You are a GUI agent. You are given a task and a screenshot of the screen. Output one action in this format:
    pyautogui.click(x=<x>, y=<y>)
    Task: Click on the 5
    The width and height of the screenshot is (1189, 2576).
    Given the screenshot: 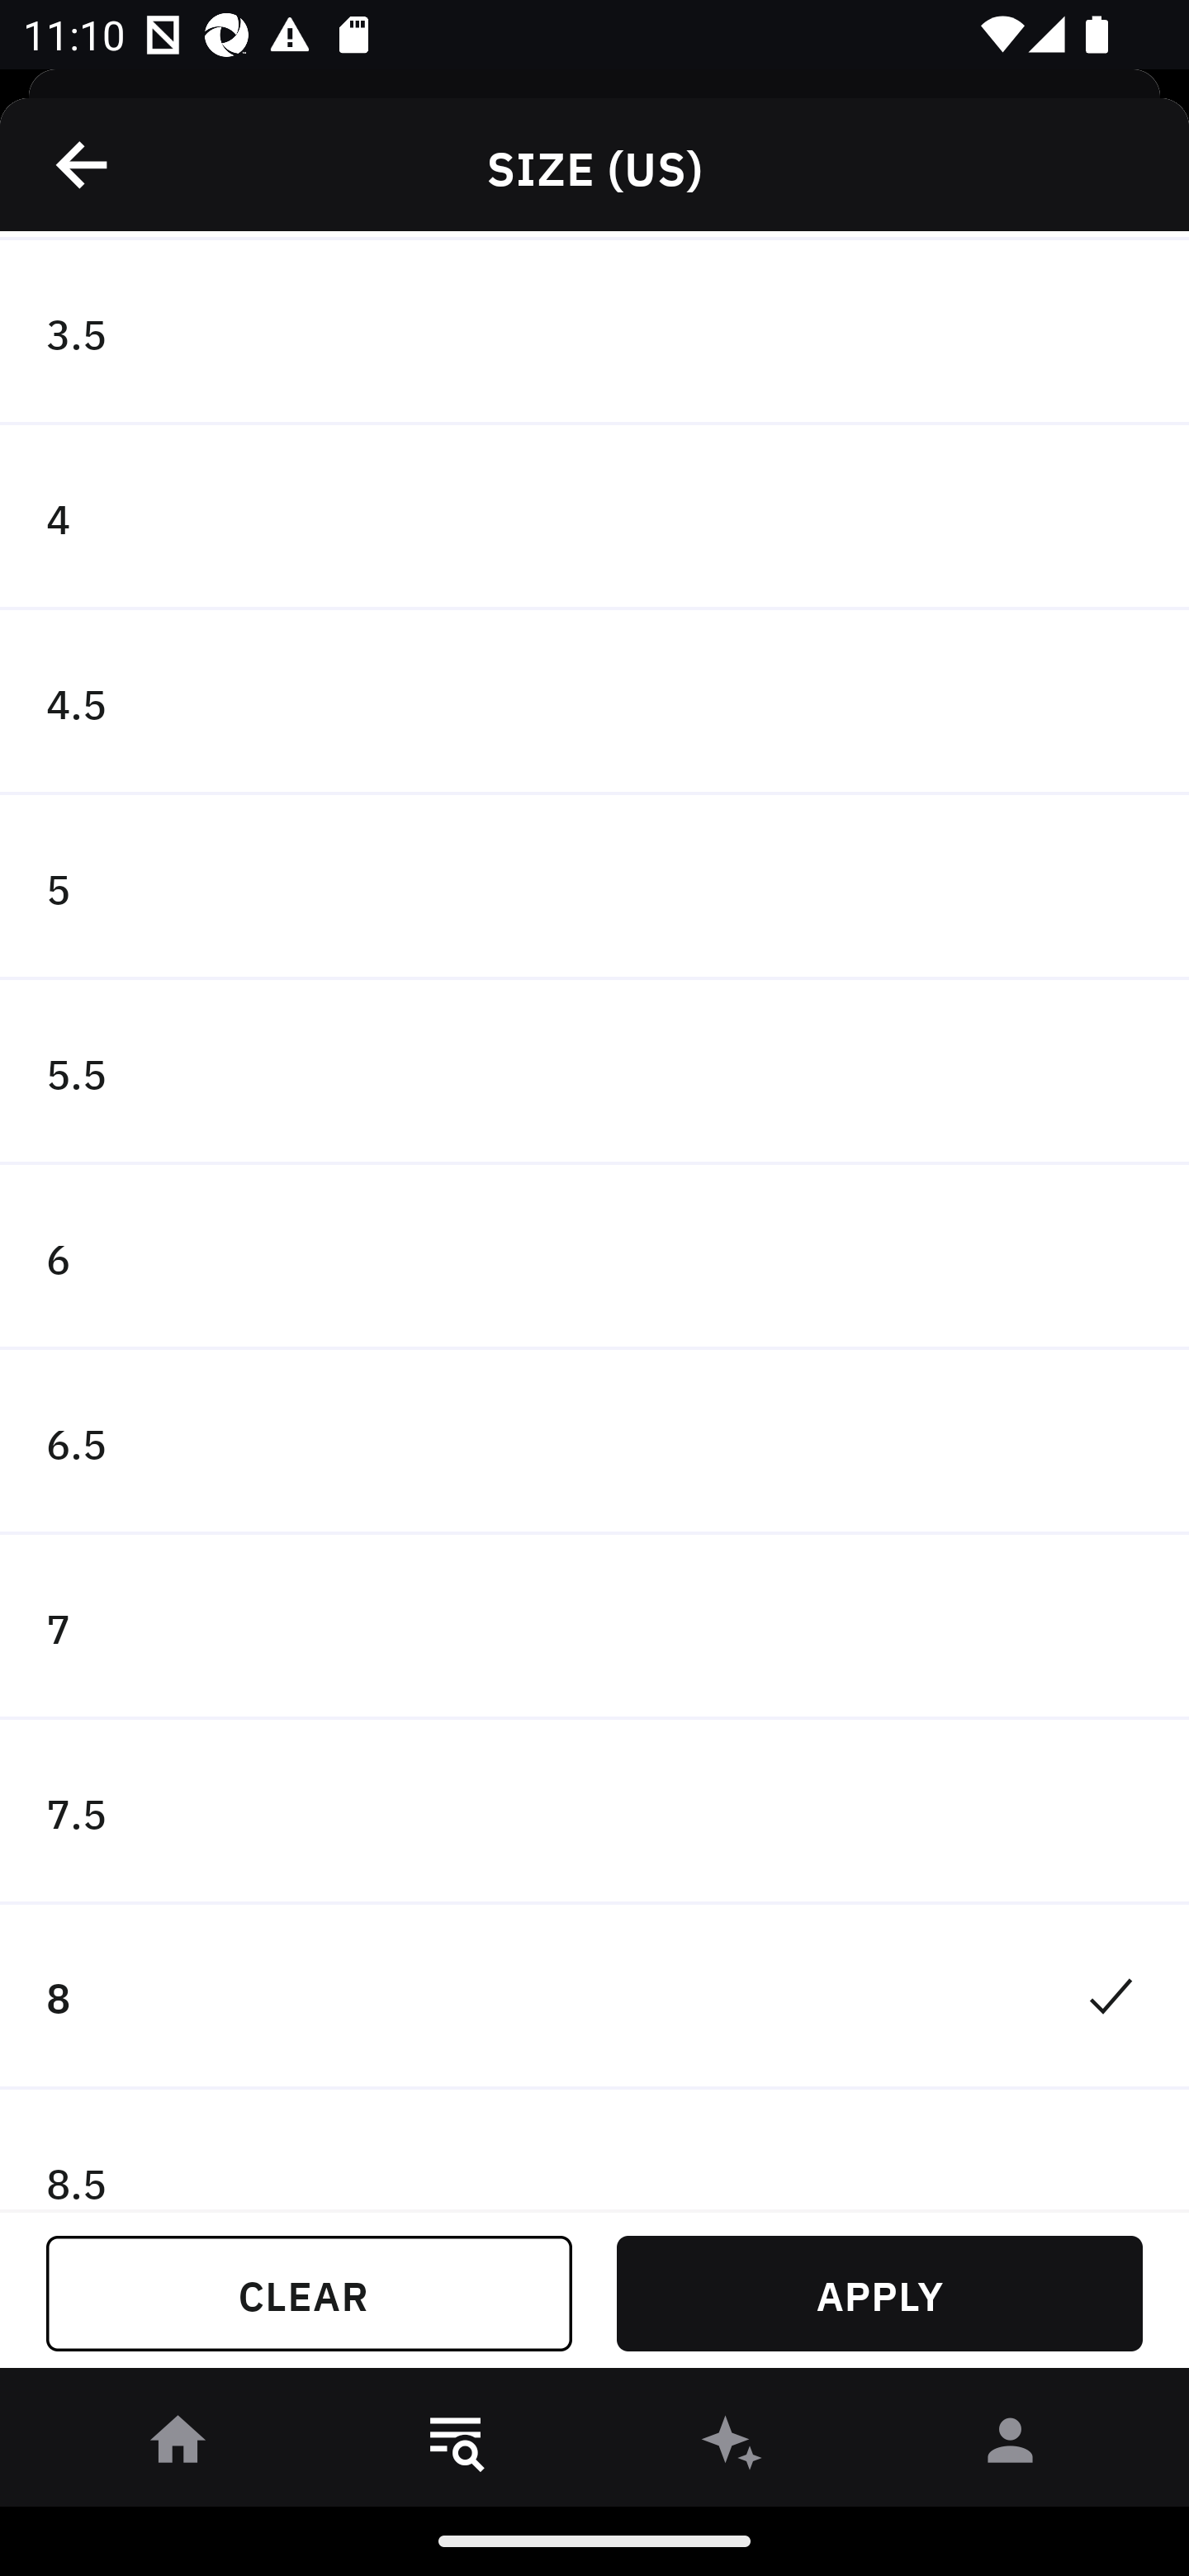 What is the action you would take?
    pyautogui.click(x=594, y=887)
    